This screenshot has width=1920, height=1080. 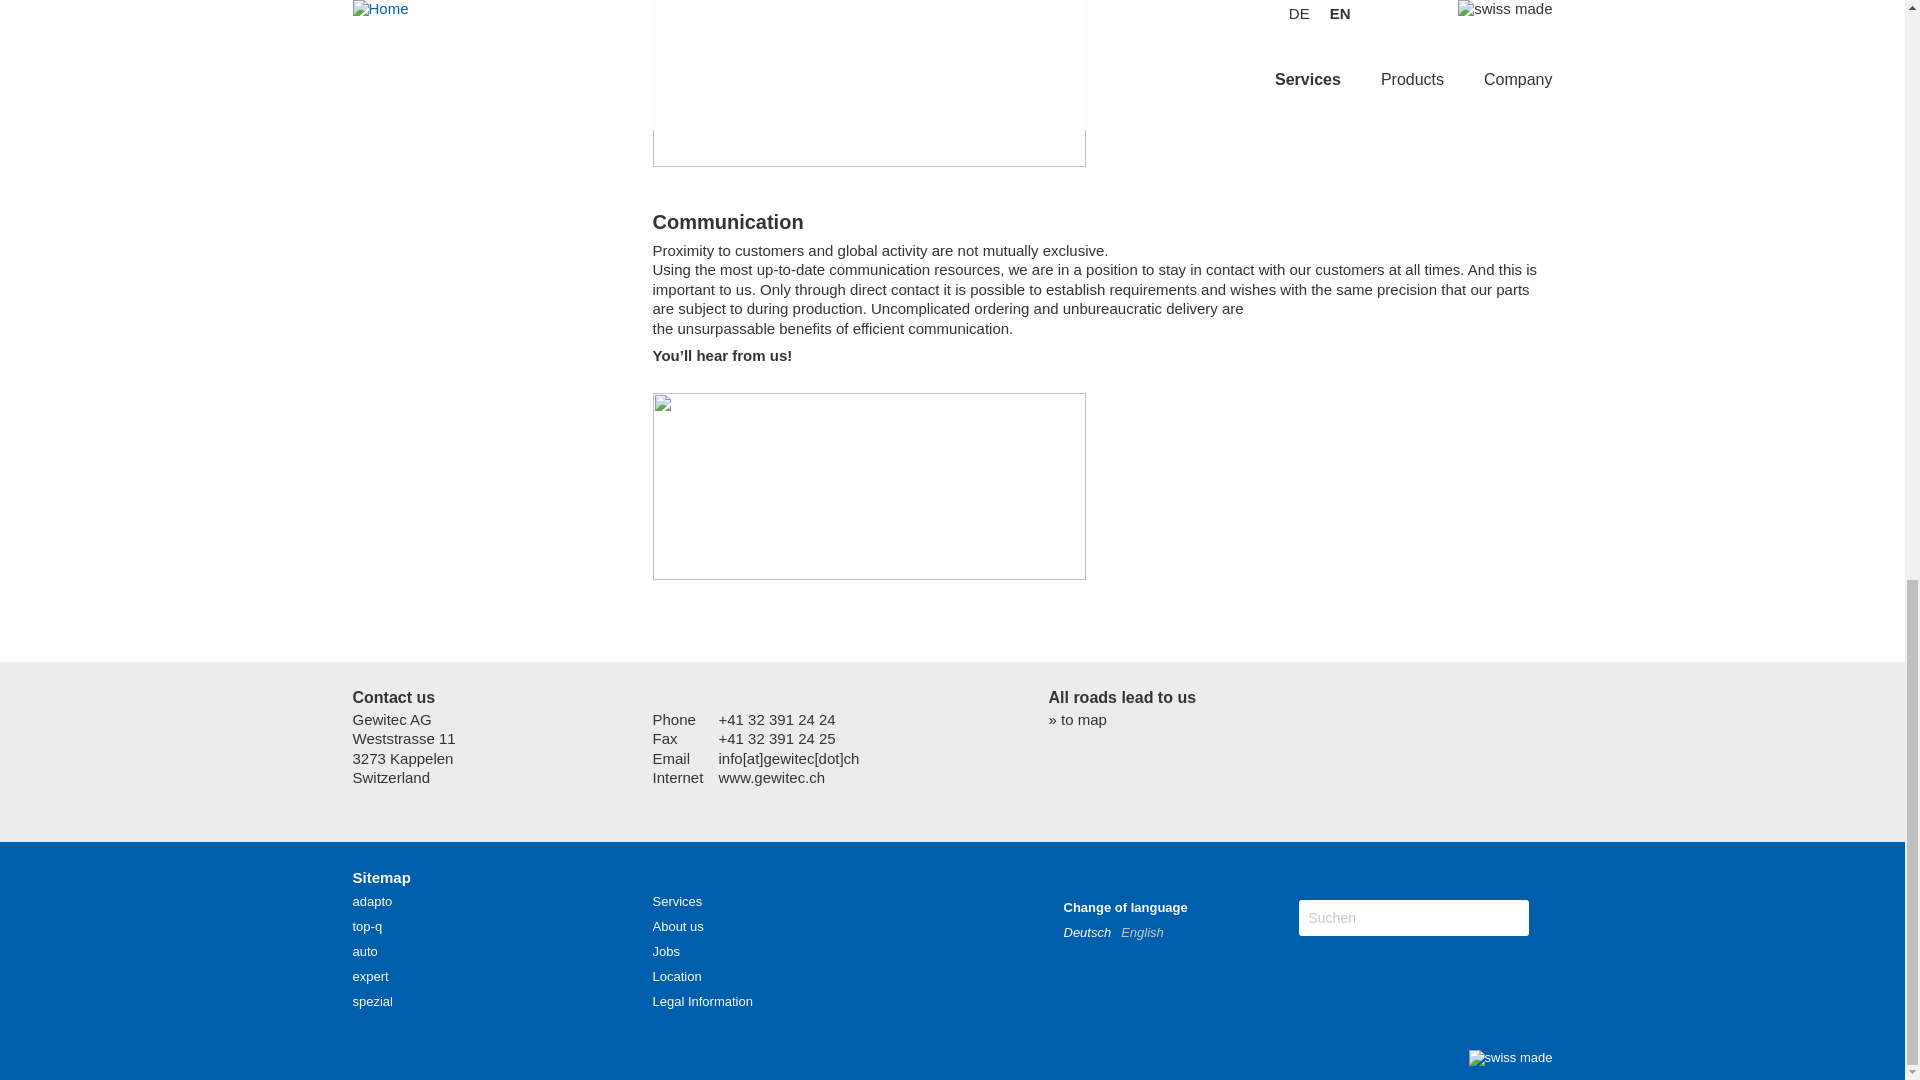 What do you see at coordinates (677, 926) in the screenshot?
I see `About us` at bounding box center [677, 926].